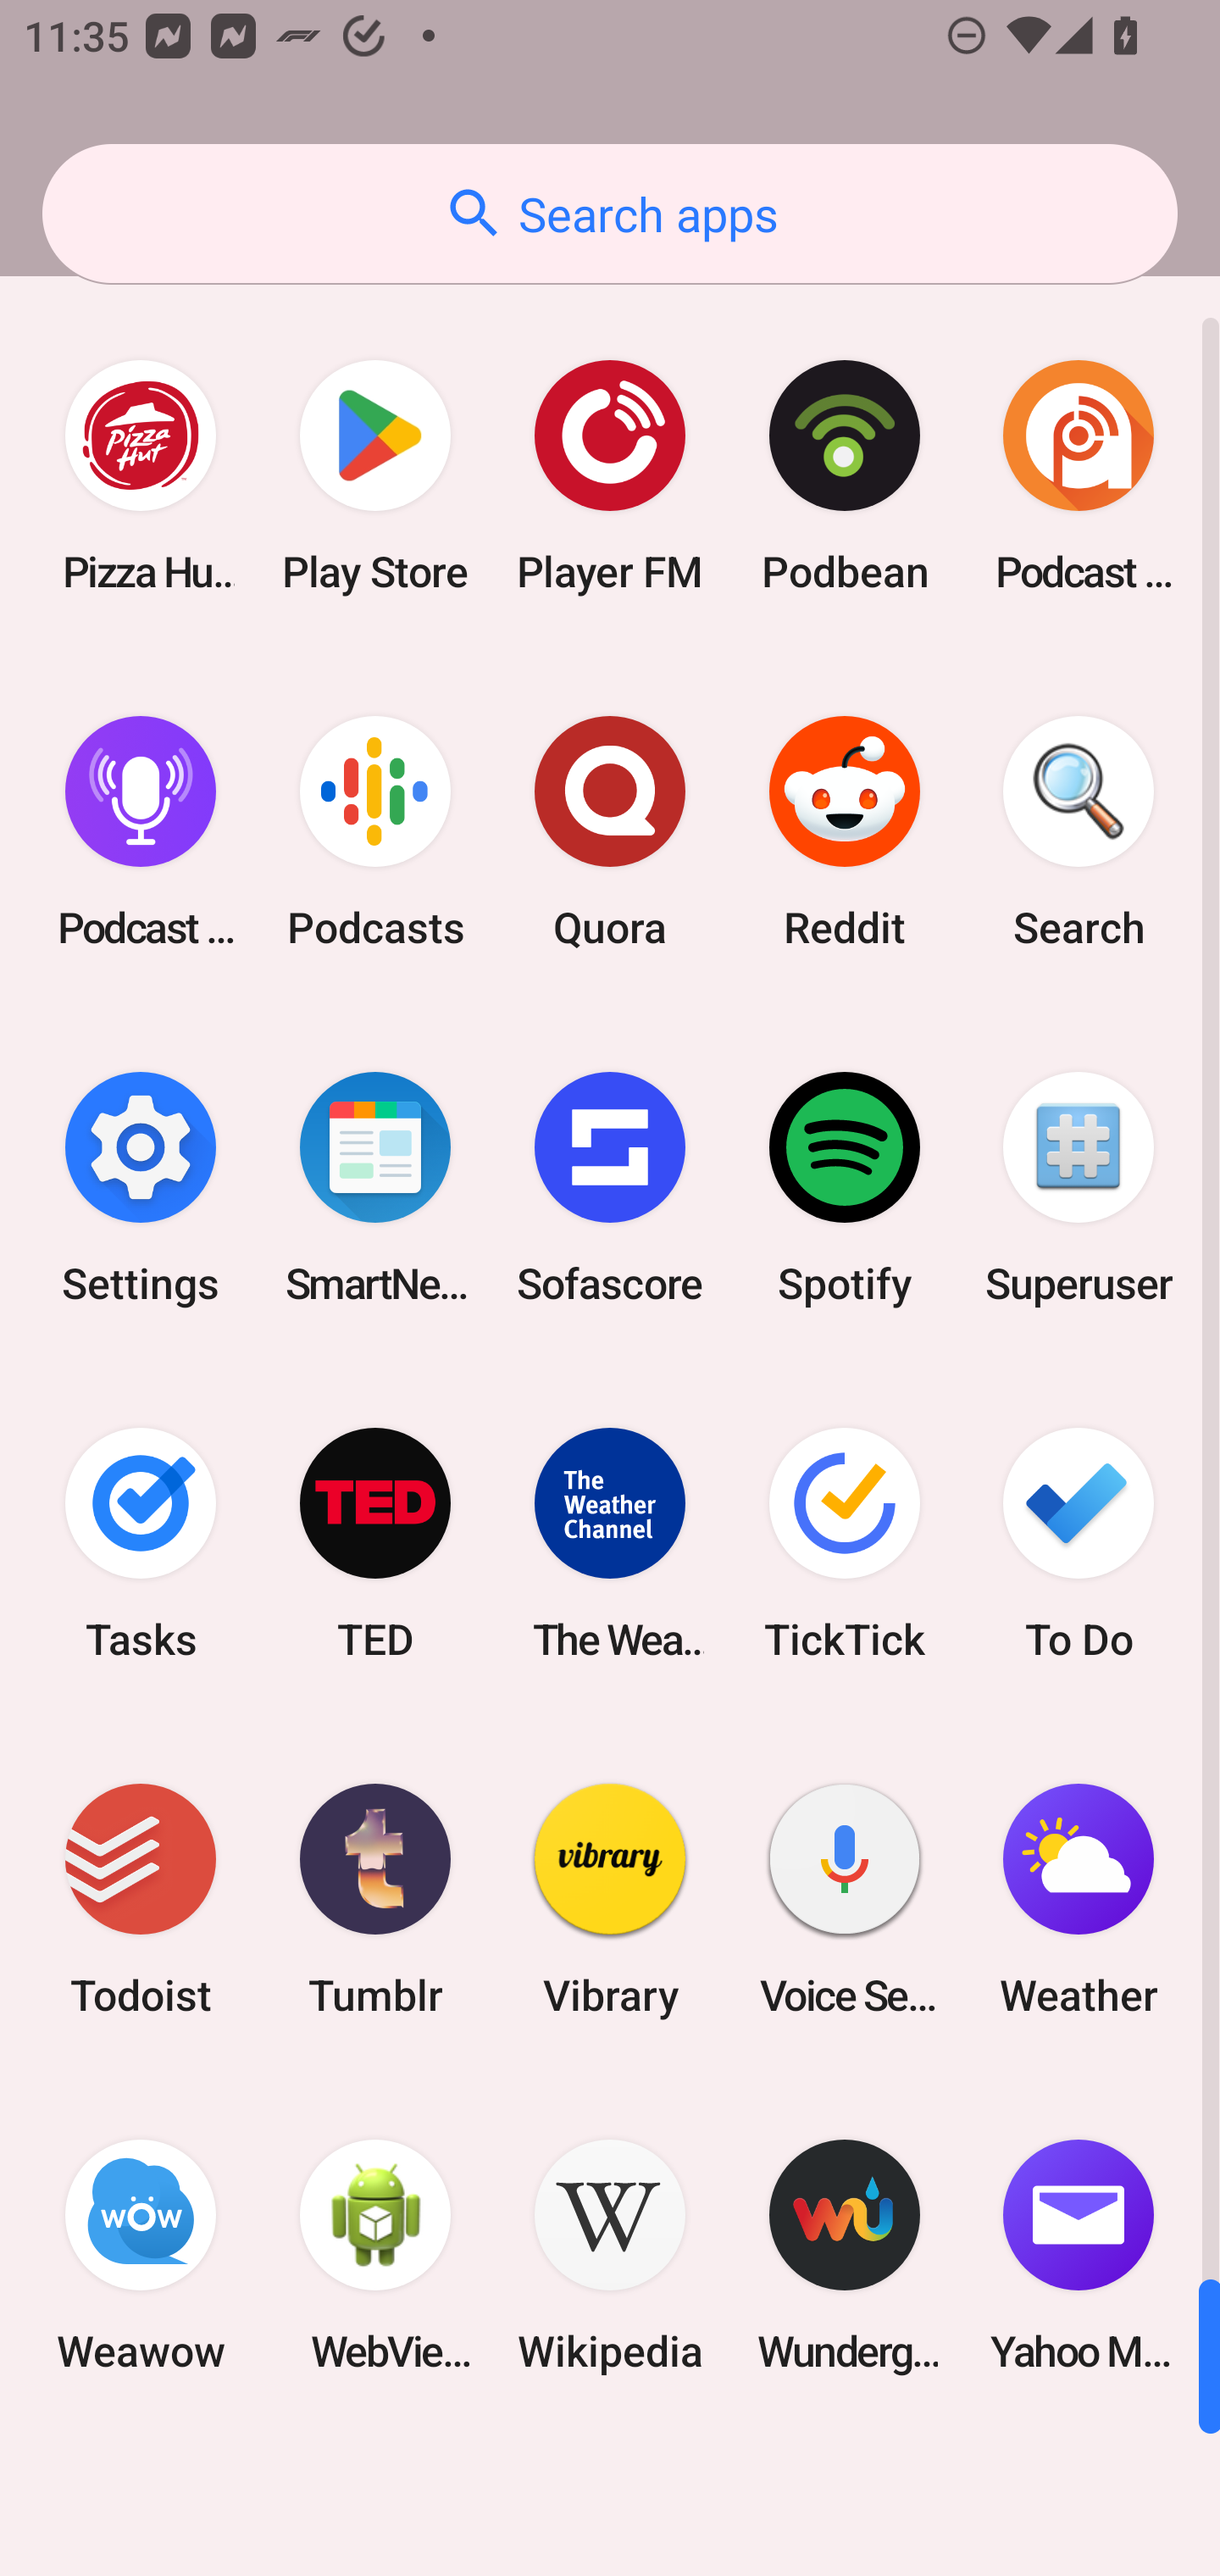 The image size is (1220, 2576). What do you see at coordinates (844, 1900) in the screenshot?
I see `Voice Search` at bounding box center [844, 1900].